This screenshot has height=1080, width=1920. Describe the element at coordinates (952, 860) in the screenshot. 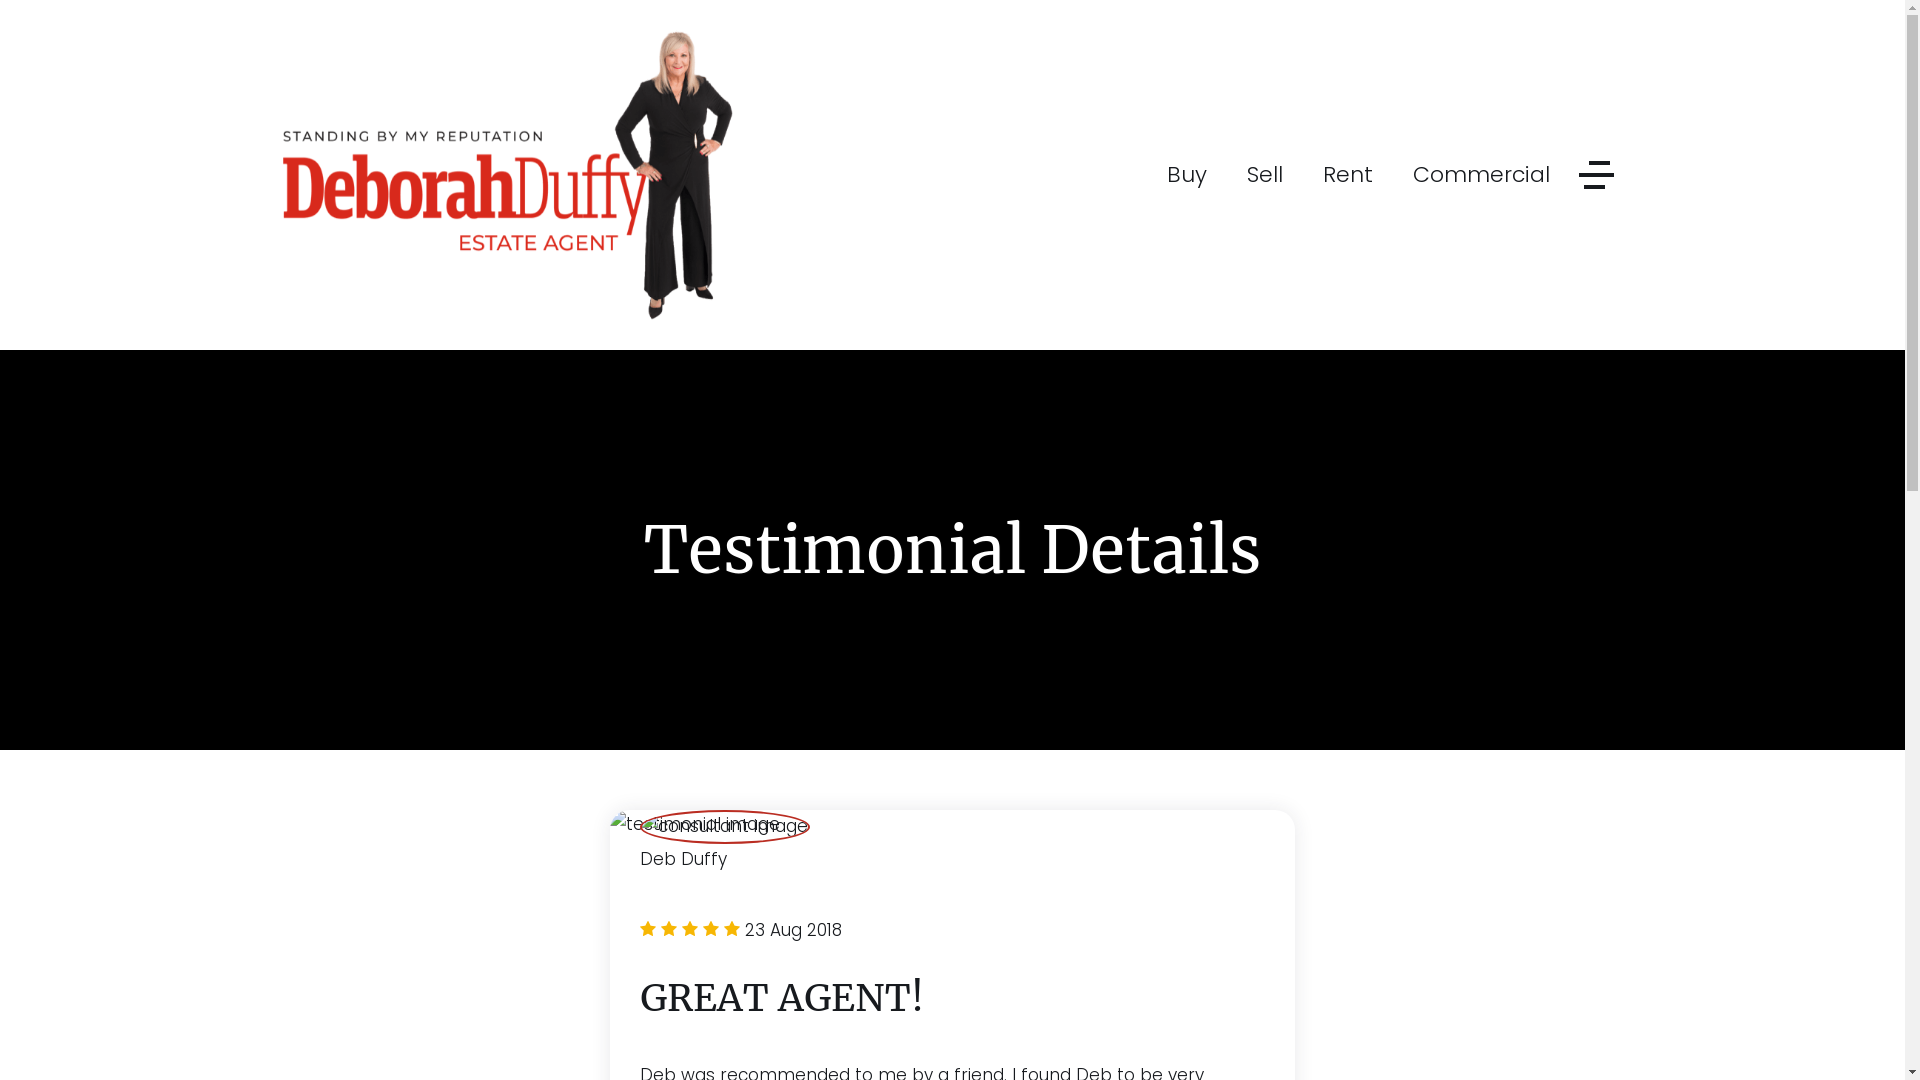

I see `Deb Duffy` at that location.